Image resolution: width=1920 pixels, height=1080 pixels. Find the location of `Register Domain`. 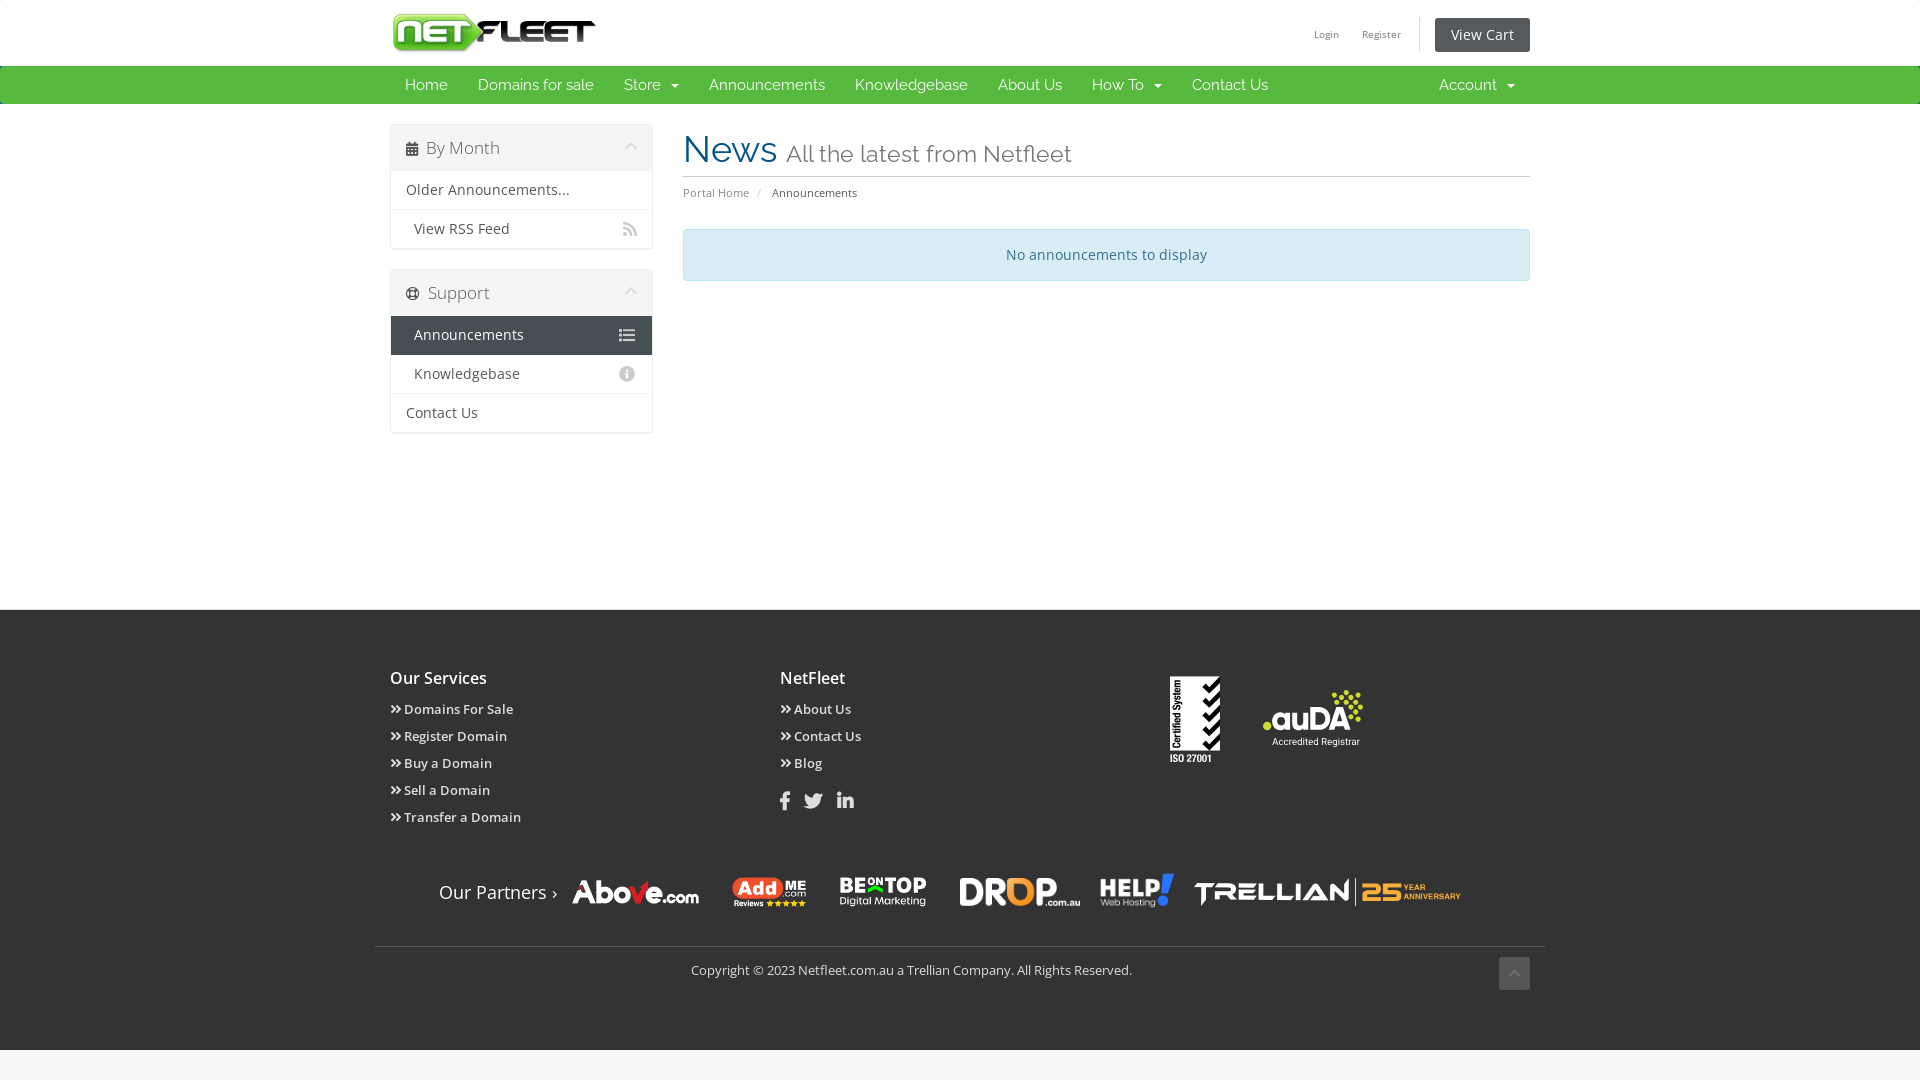

Register Domain is located at coordinates (448, 736).